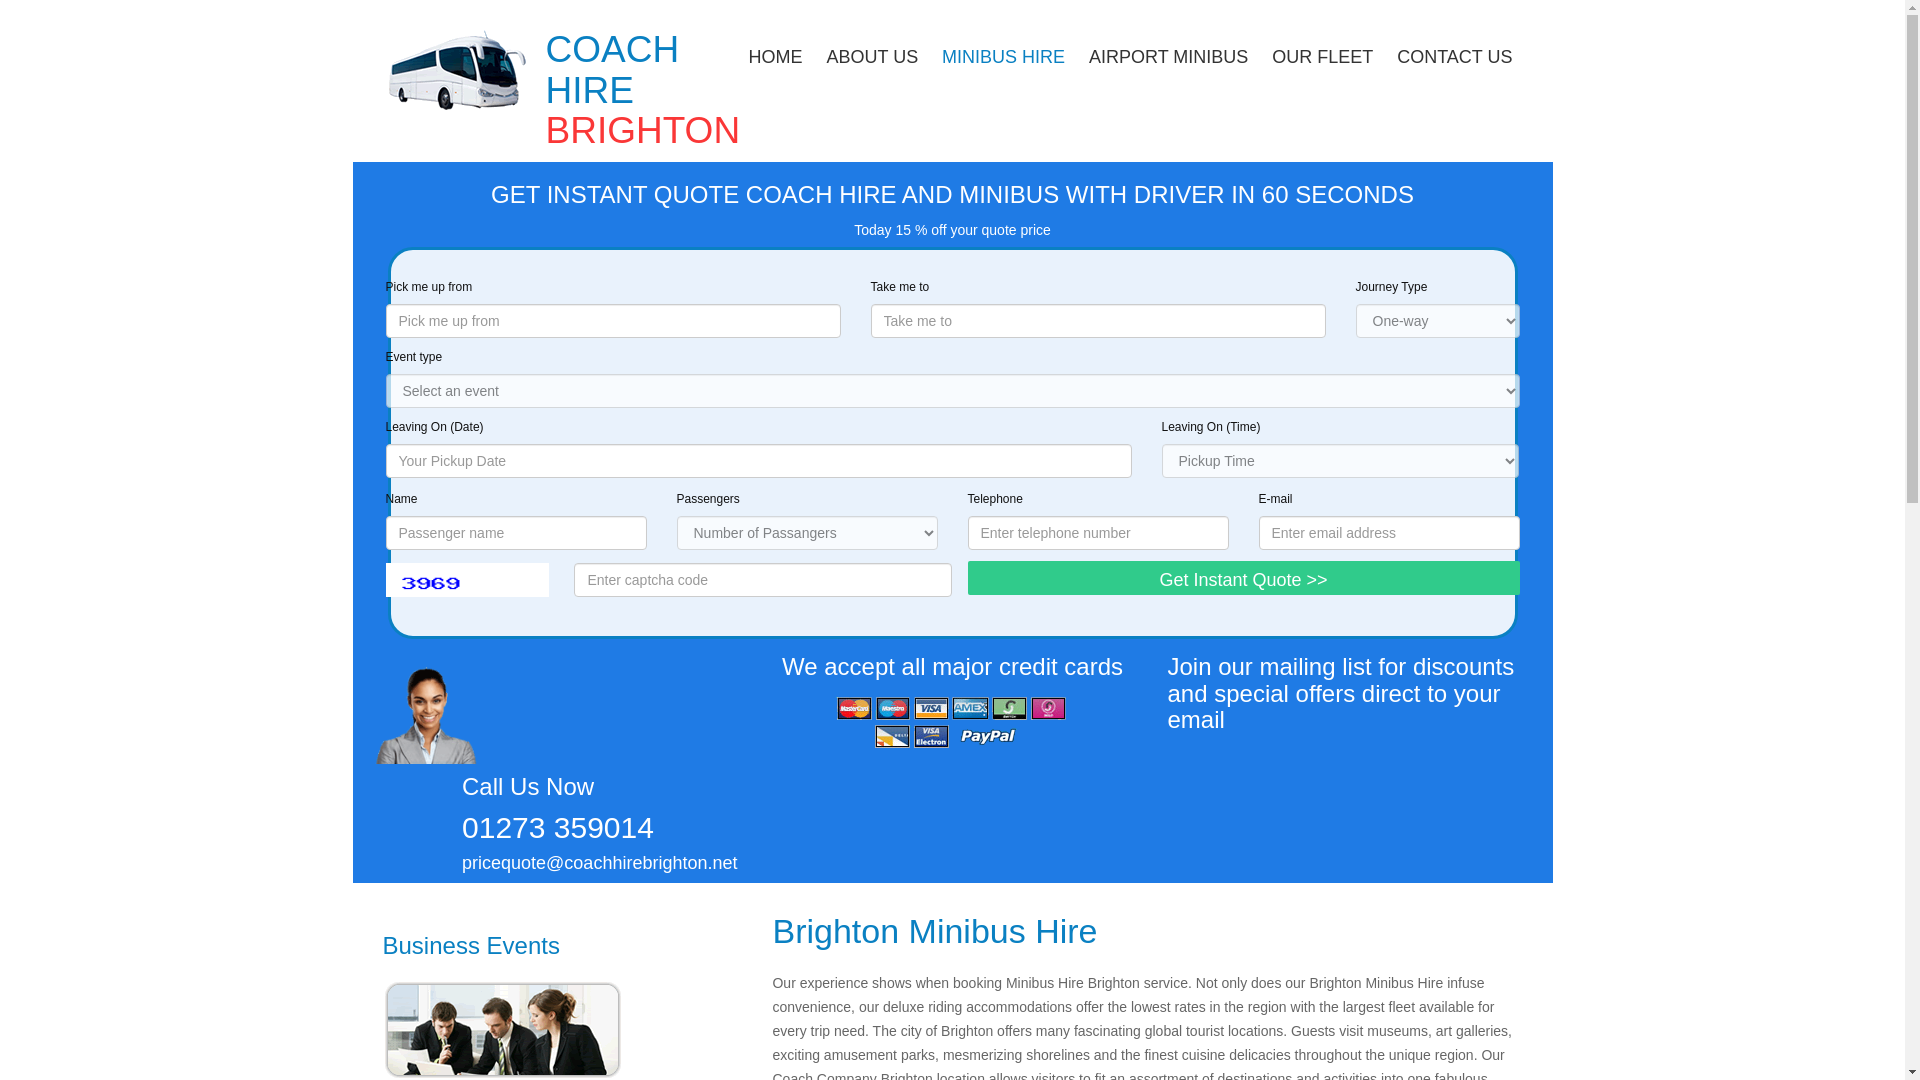 The width and height of the screenshot is (1920, 1080). What do you see at coordinates (1003, 52) in the screenshot?
I see `MINIBUS HIRE` at bounding box center [1003, 52].